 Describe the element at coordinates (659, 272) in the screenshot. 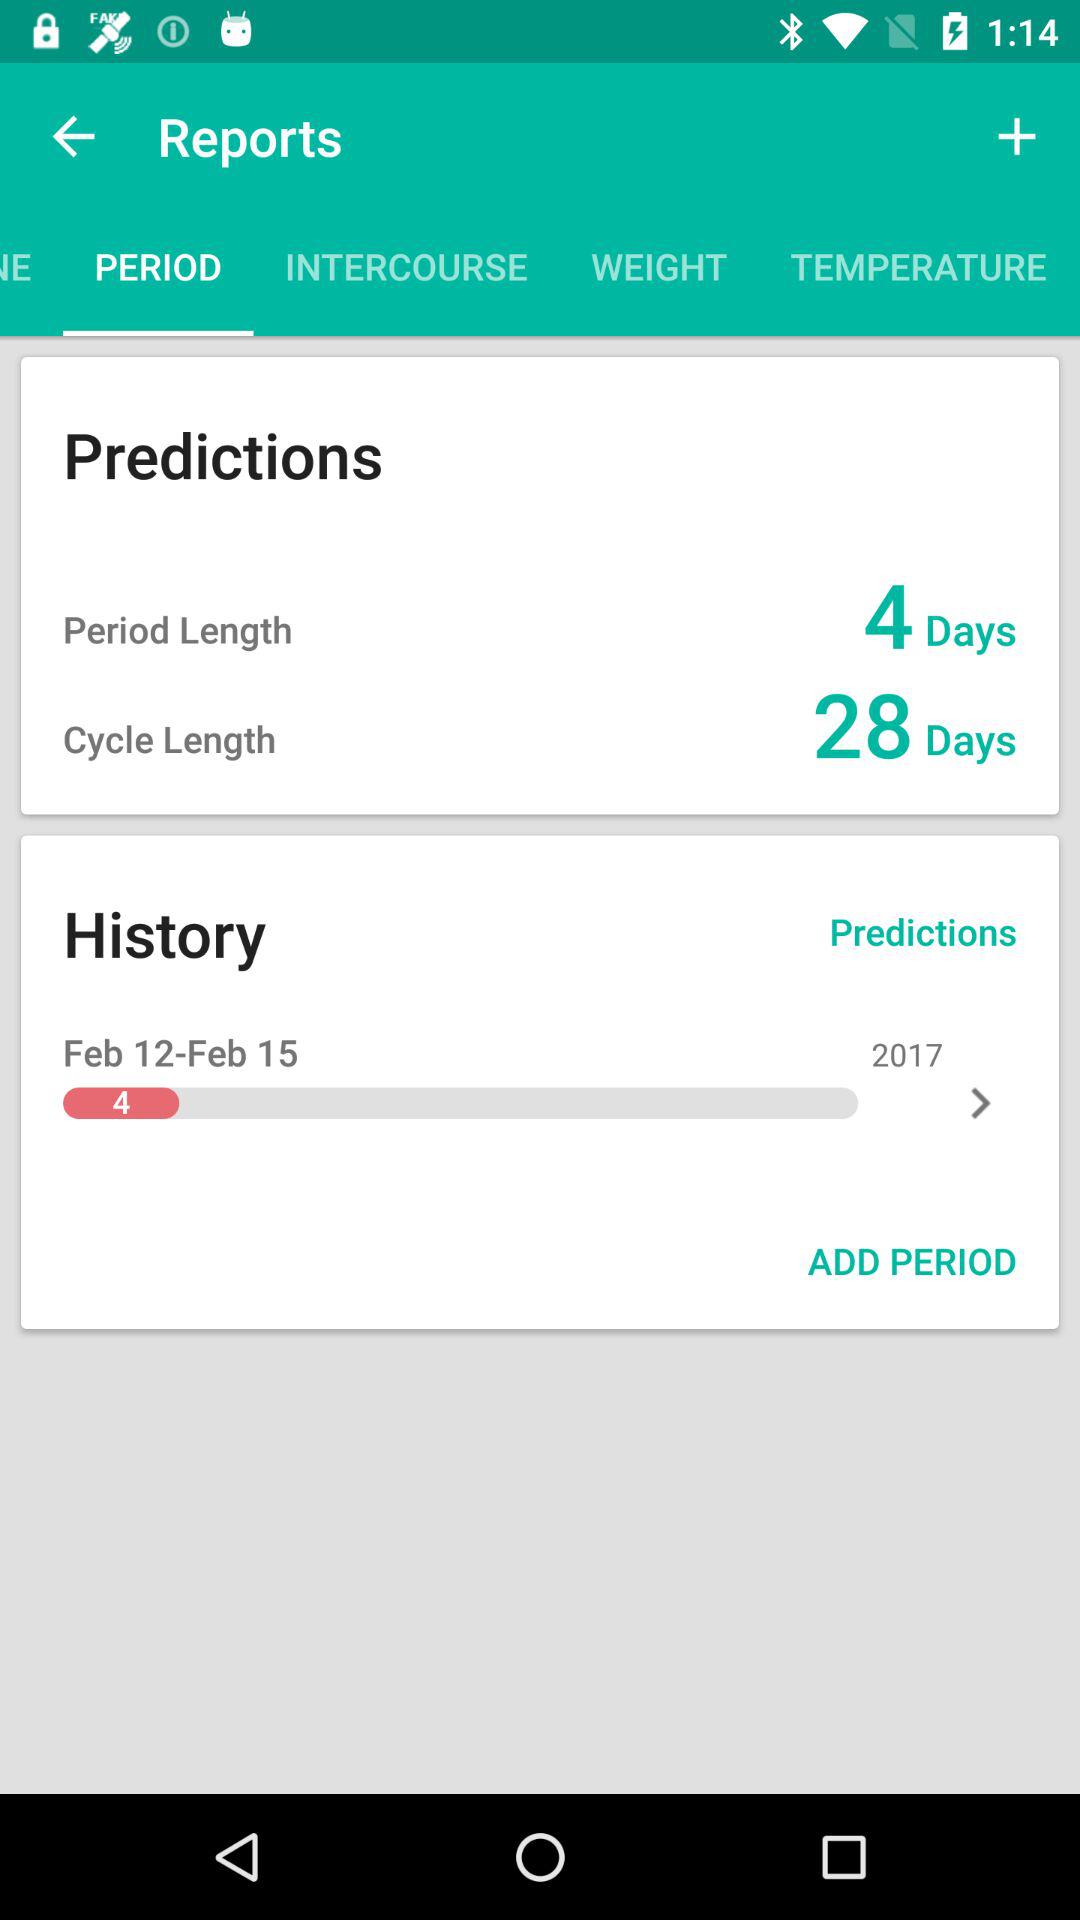

I see `open item next to the temperature icon` at that location.